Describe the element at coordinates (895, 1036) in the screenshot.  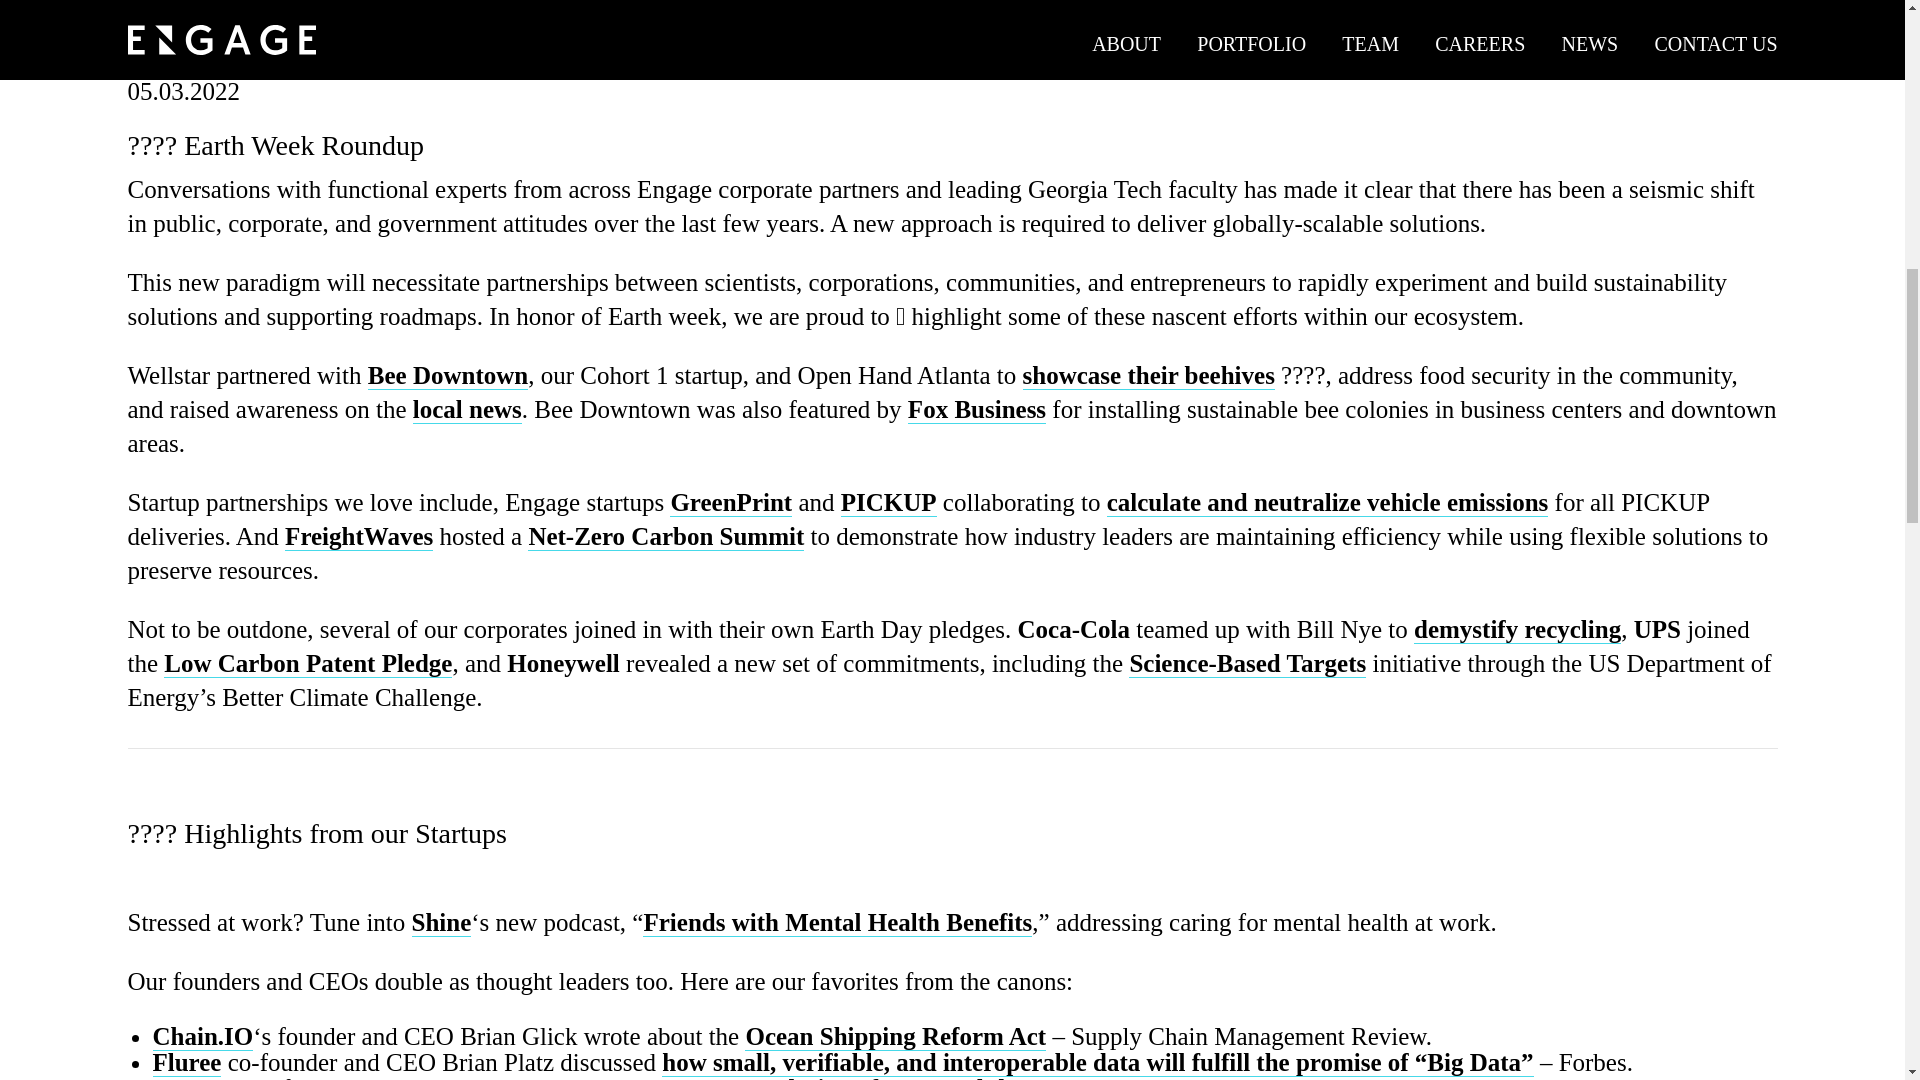
I see `Ocean Shipping Reform Act` at that location.